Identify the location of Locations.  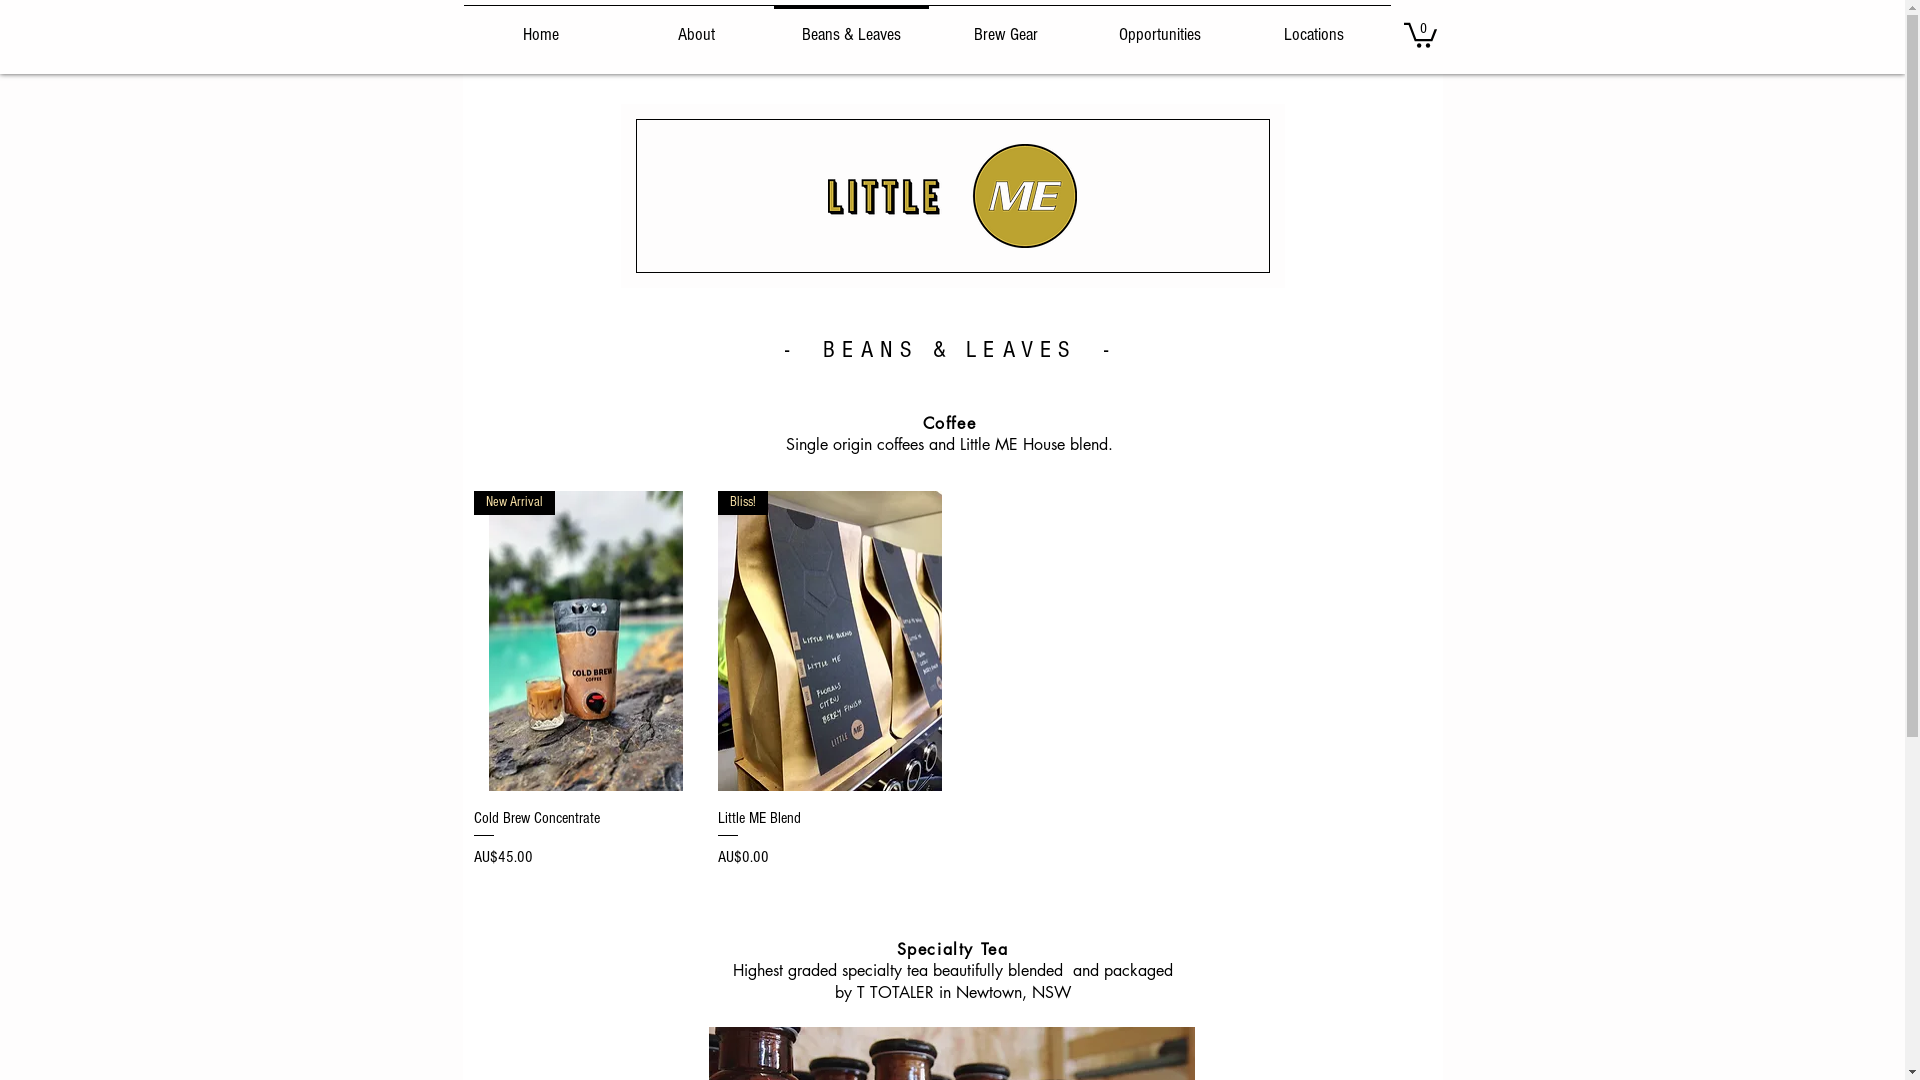
(1313, 26).